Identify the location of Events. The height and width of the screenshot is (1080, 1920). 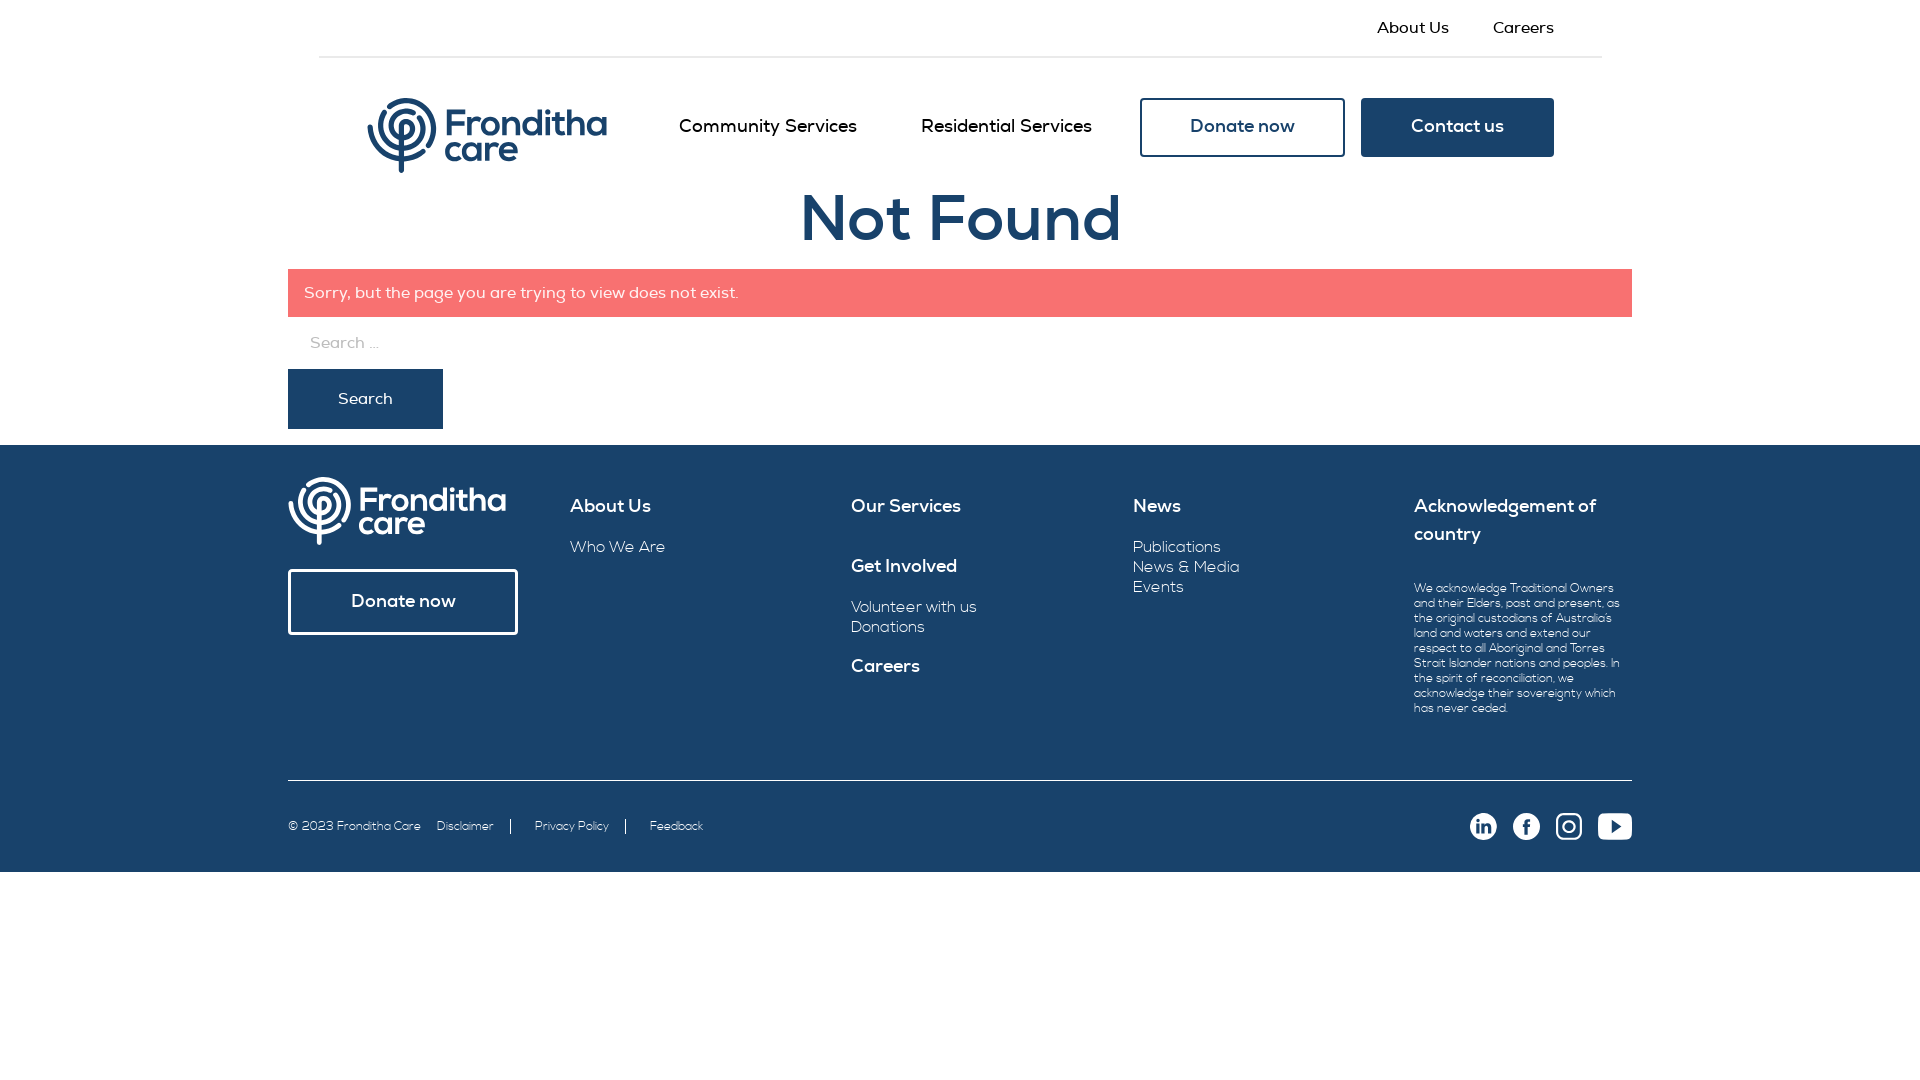
(1158, 587).